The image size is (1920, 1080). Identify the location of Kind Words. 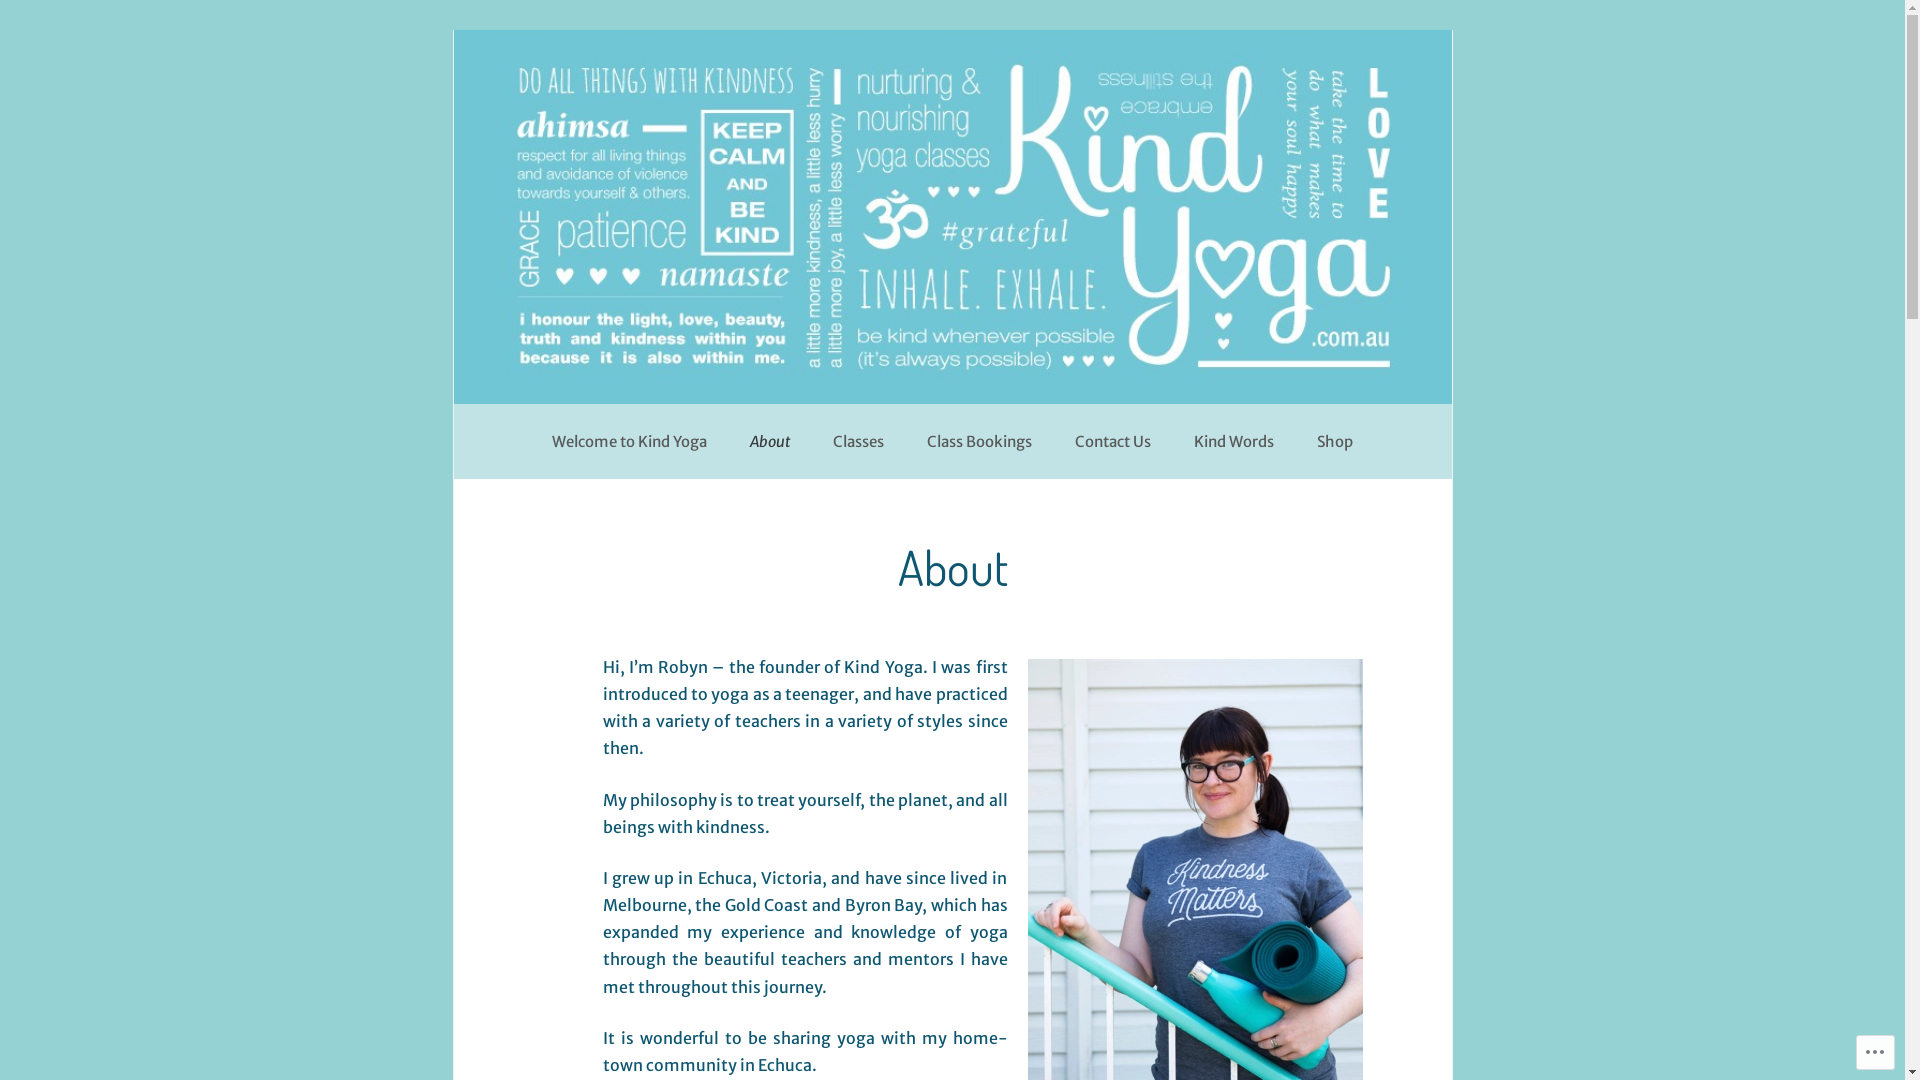
(1234, 442).